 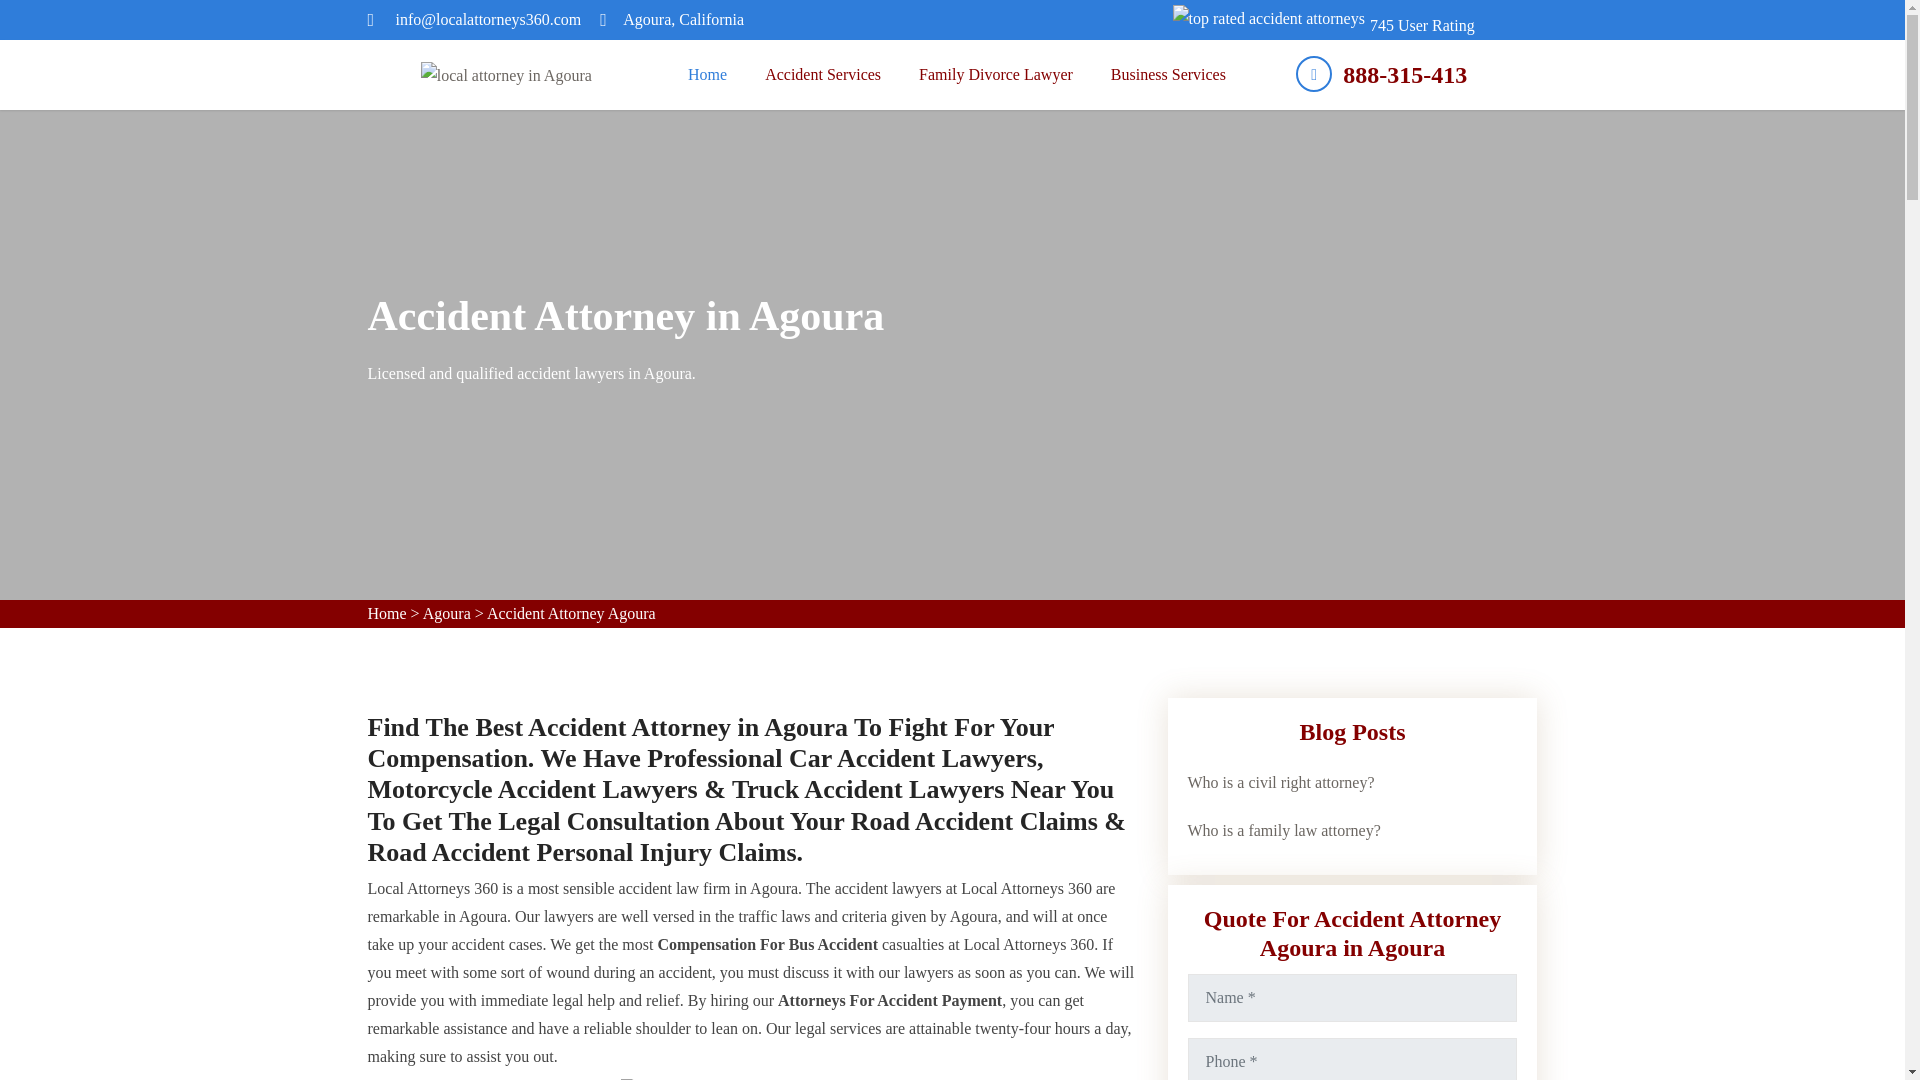 I want to click on Agoura, so click(x=446, y=613).